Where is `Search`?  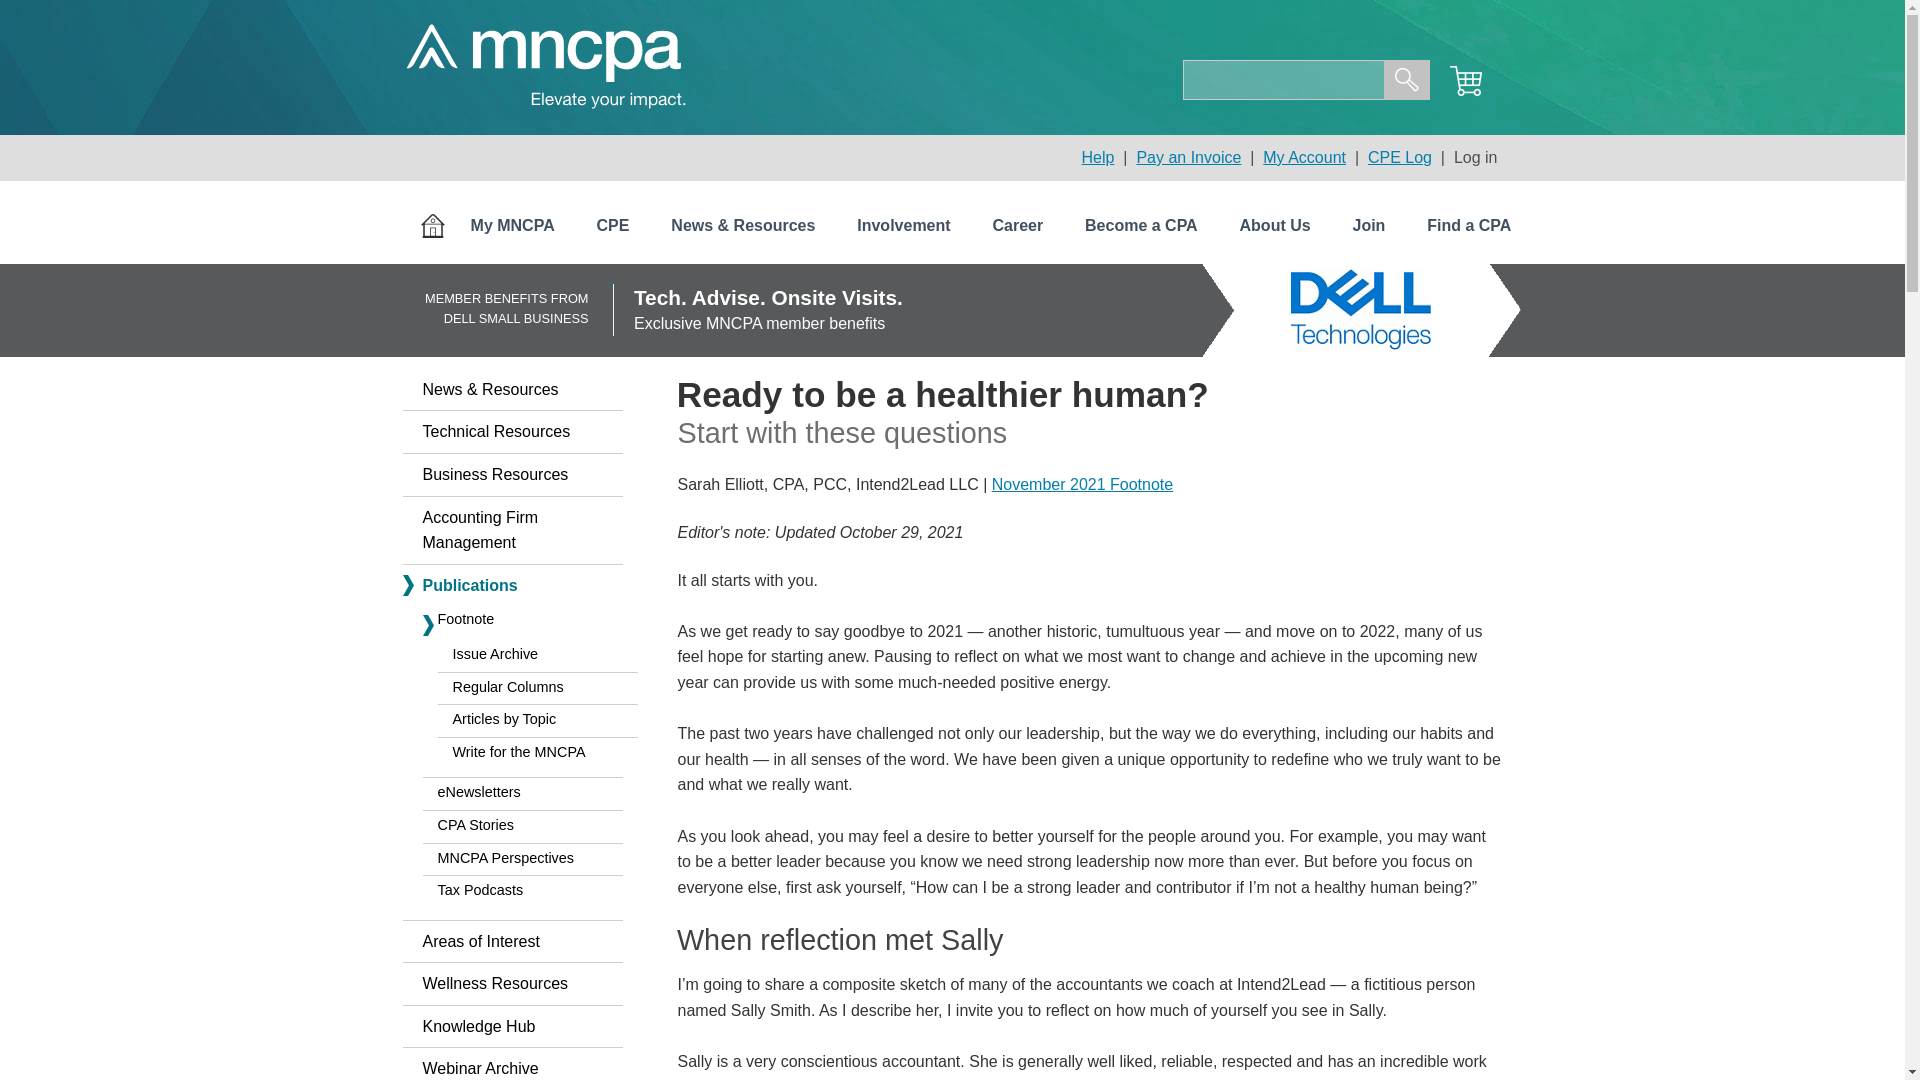
Search is located at coordinates (1407, 80).